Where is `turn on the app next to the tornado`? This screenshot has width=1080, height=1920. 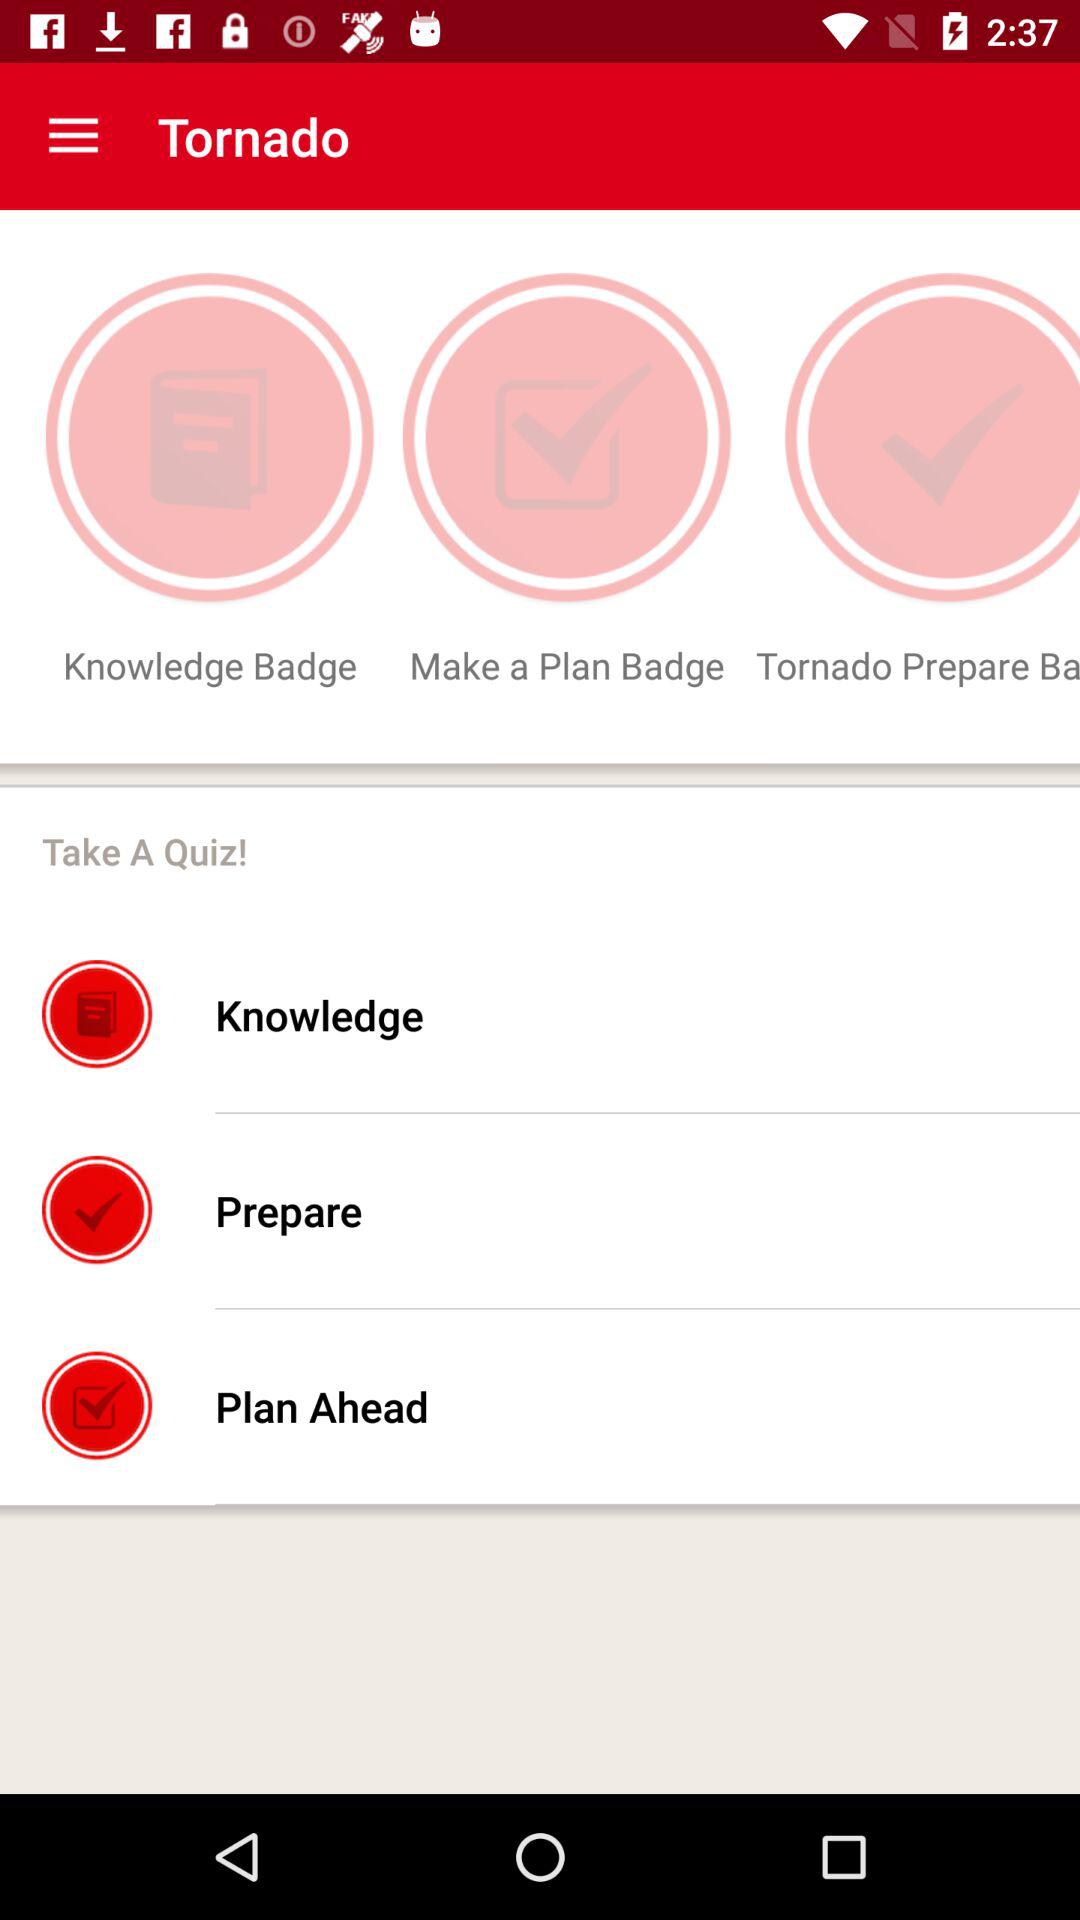
turn on the app next to the tornado is located at coordinates (73, 136).